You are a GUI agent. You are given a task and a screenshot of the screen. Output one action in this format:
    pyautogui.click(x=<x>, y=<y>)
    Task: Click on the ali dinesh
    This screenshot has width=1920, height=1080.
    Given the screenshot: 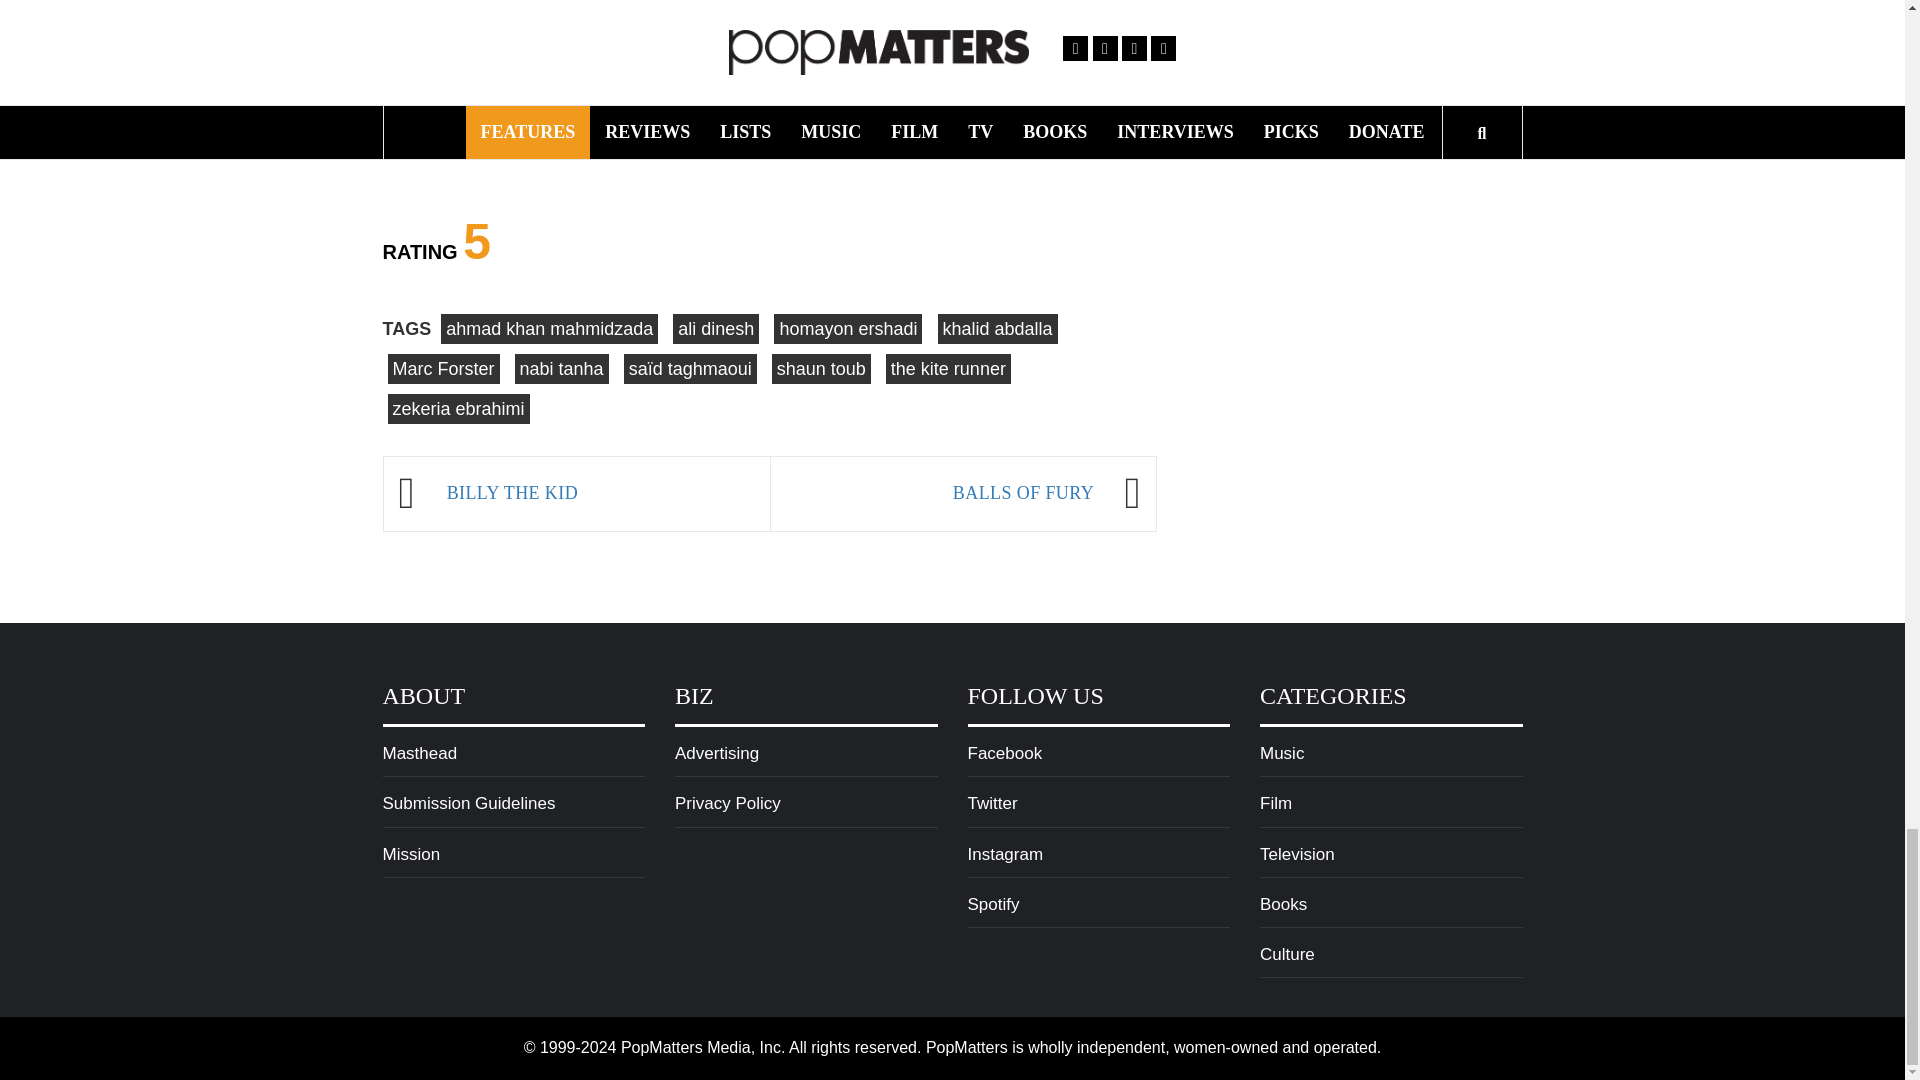 What is the action you would take?
    pyautogui.click(x=716, y=329)
    